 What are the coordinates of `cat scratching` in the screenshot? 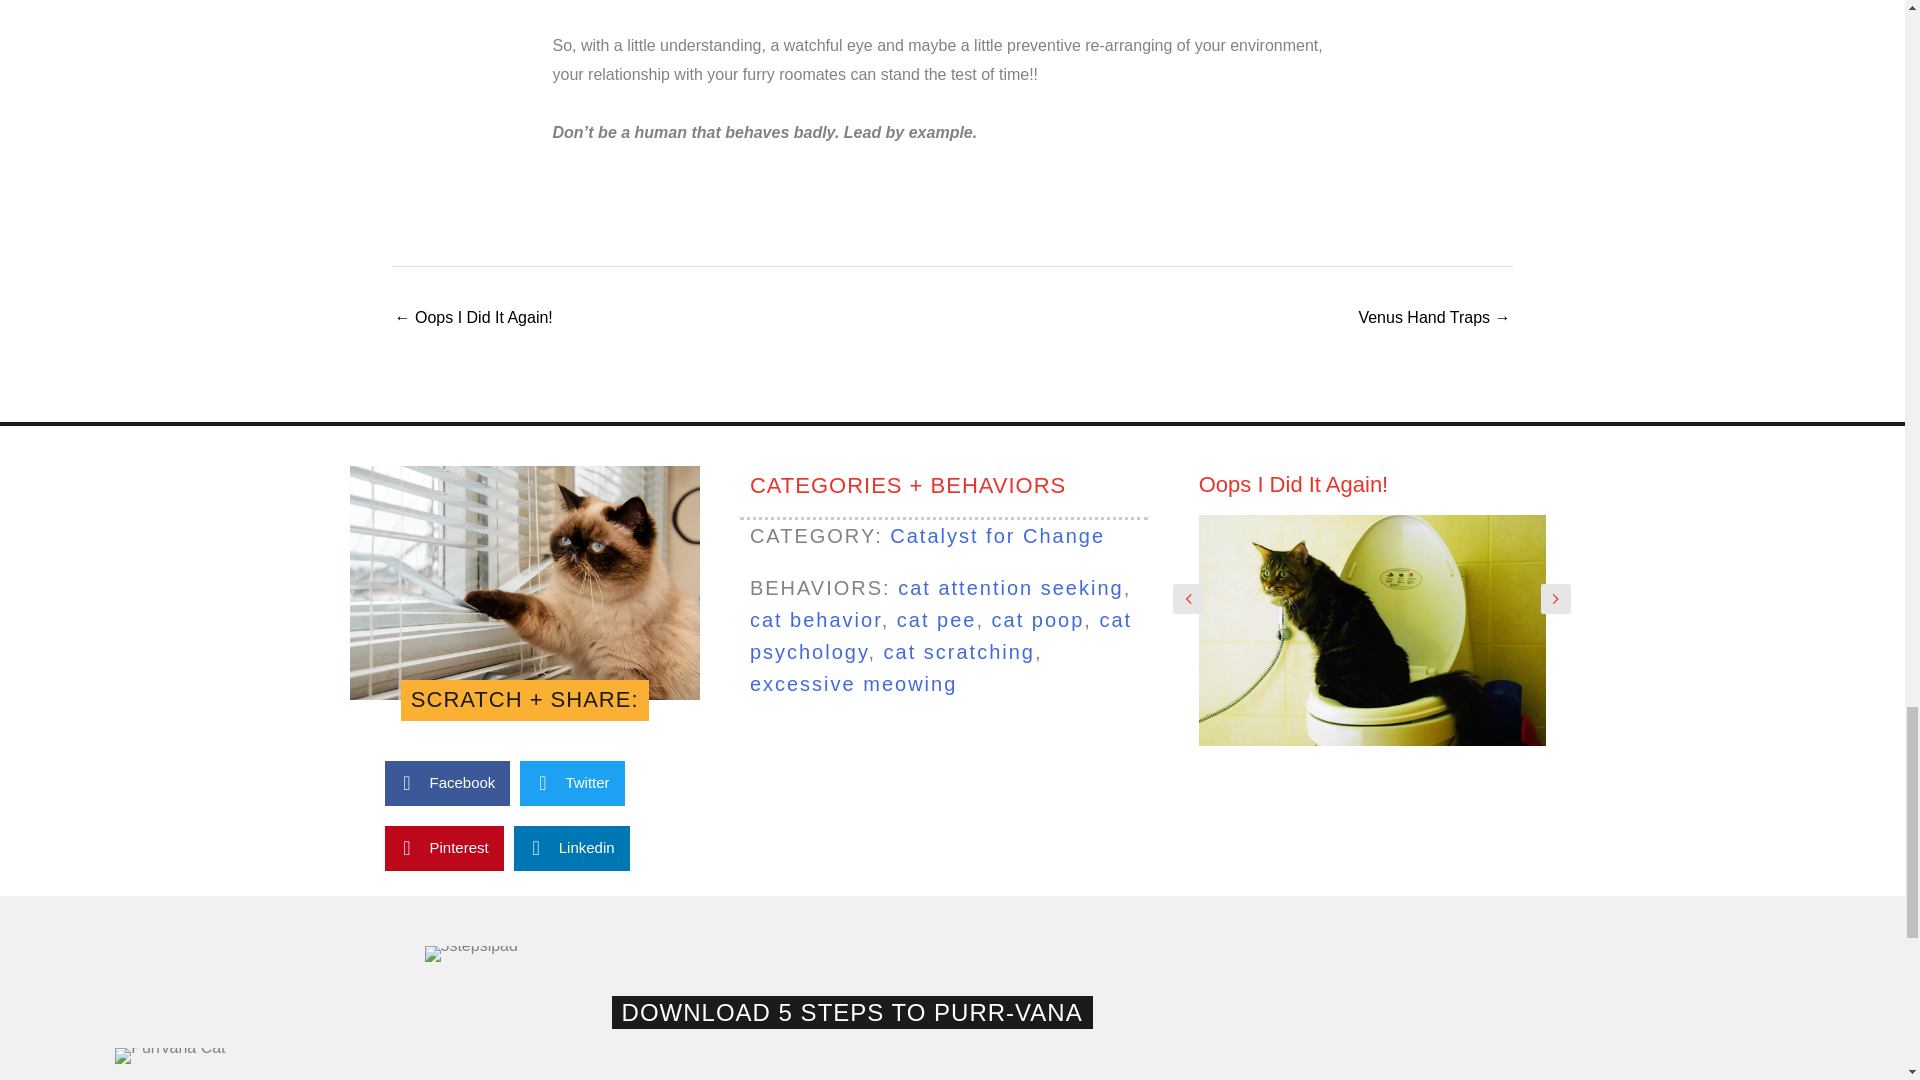 It's located at (958, 652).